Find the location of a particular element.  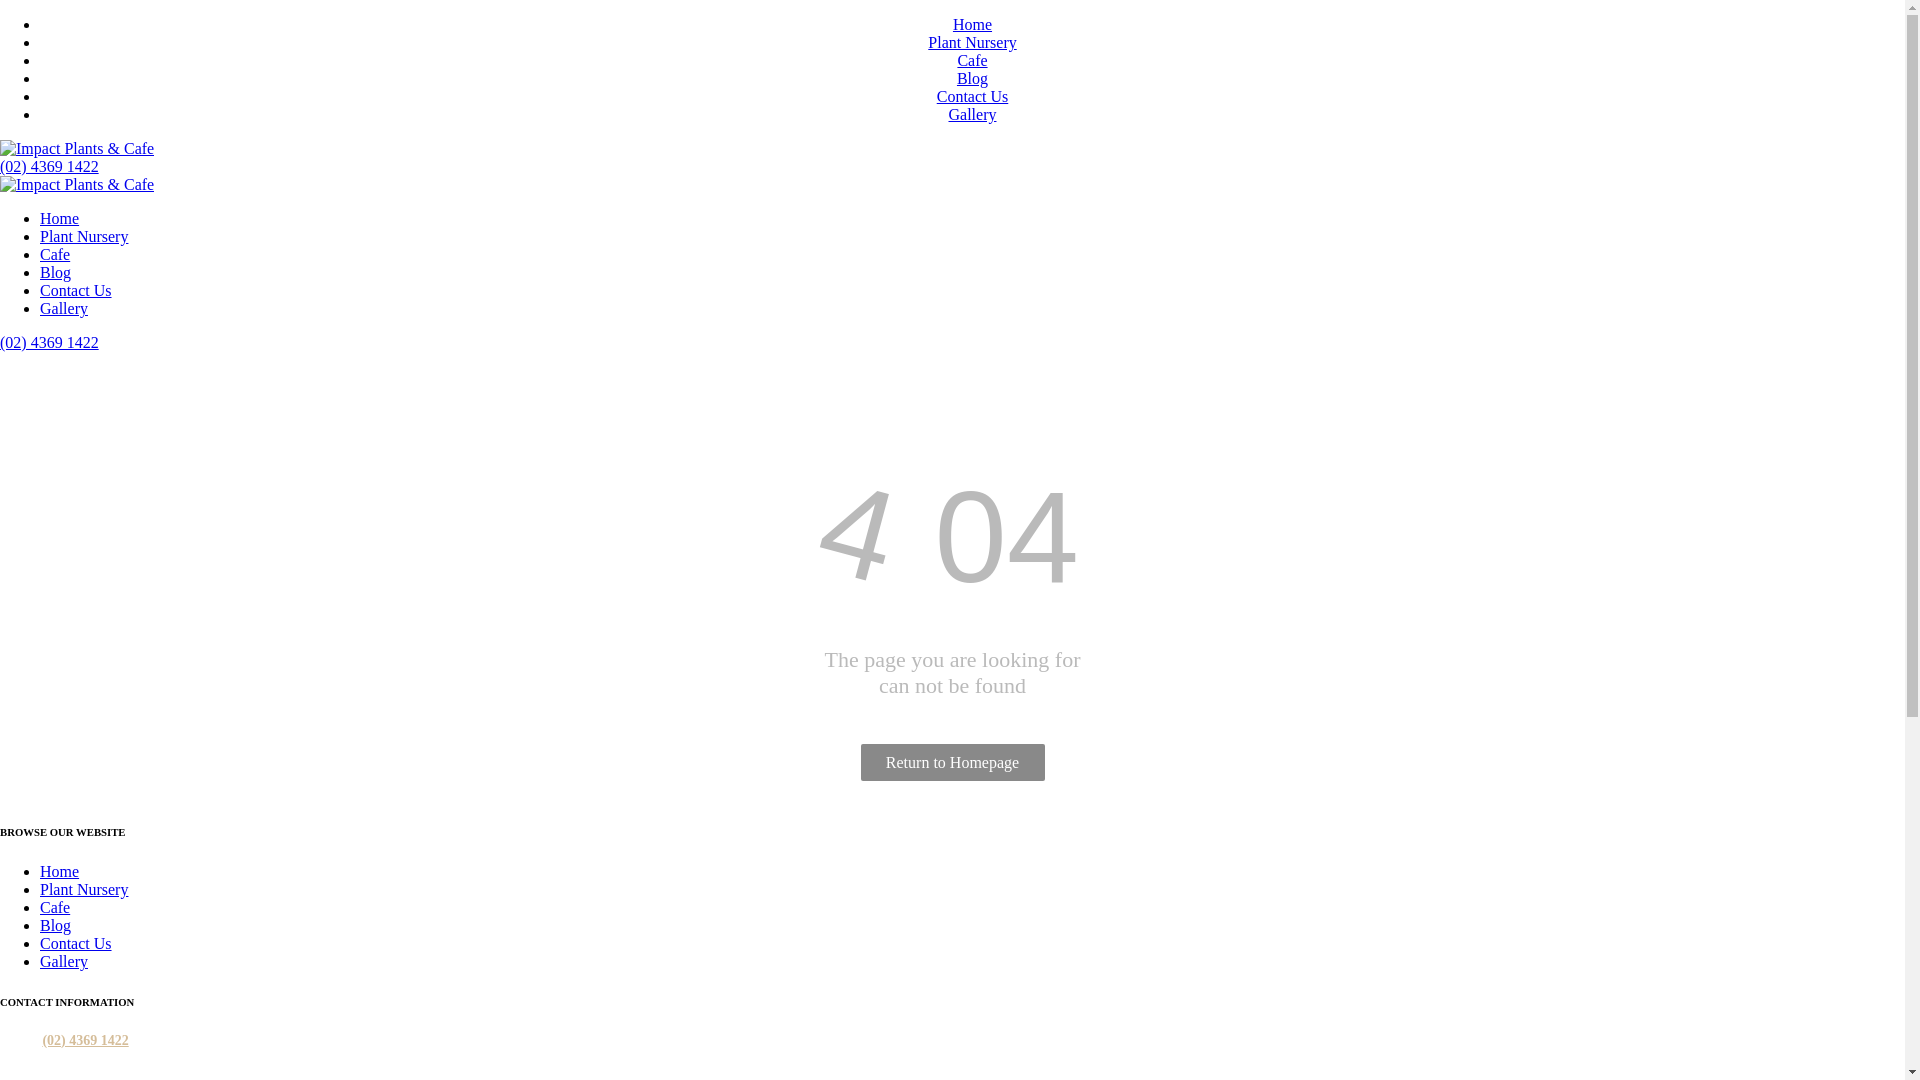

Blog is located at coordinates (972, 78).